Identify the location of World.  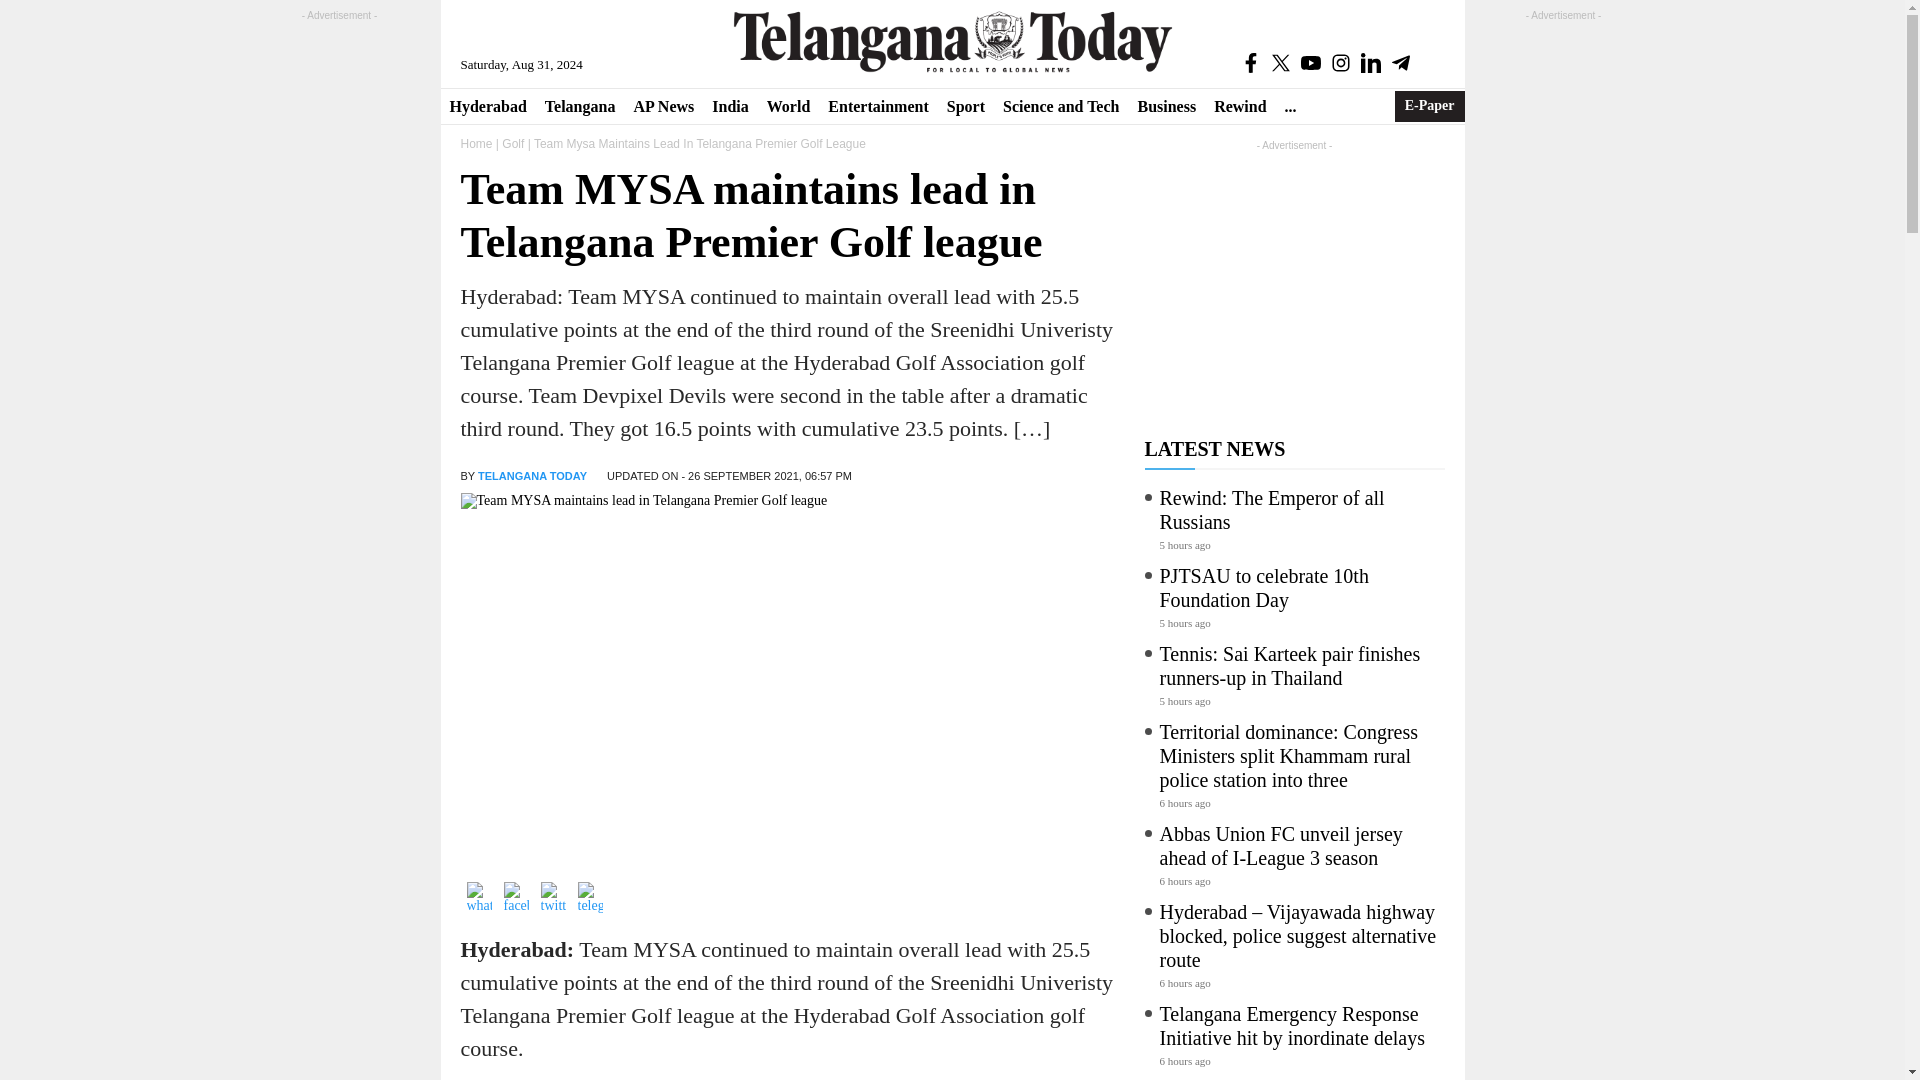
(788, 106).